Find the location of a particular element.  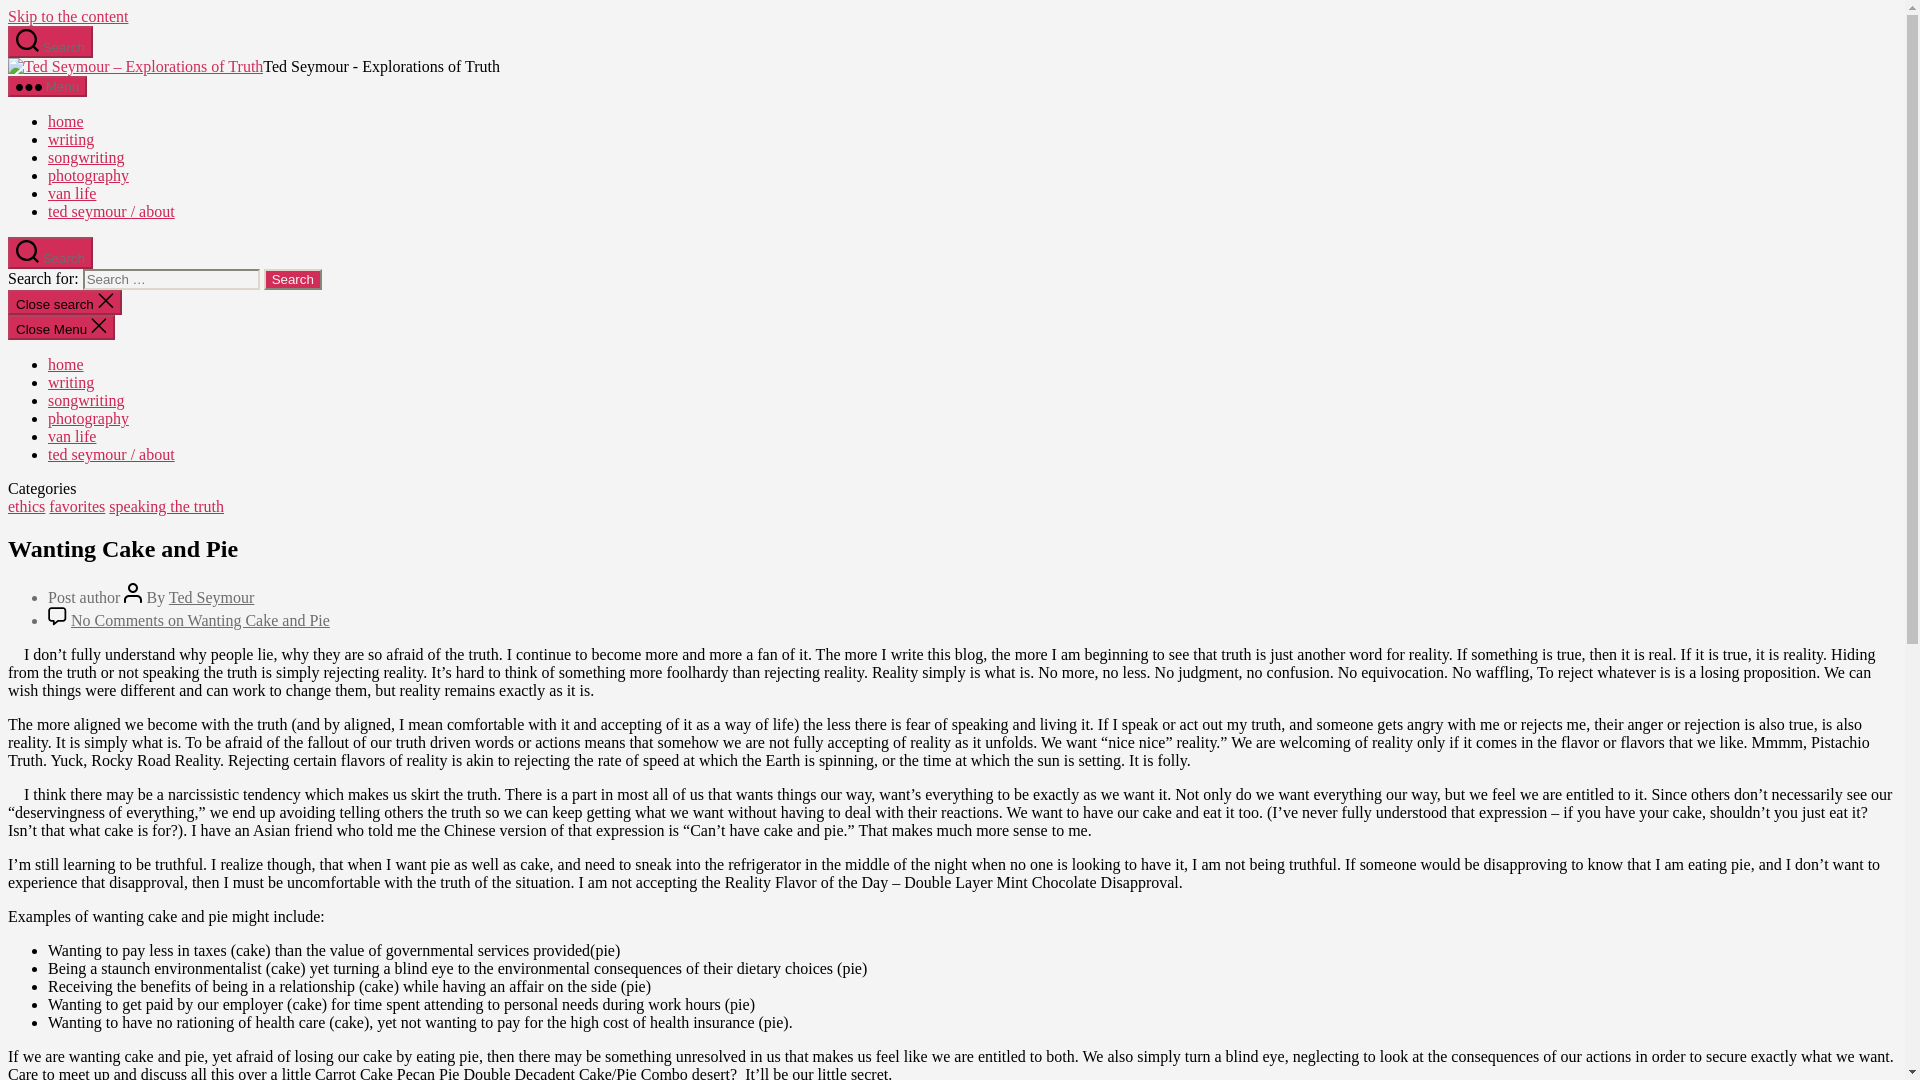

home is located at coordinates (66, 121).